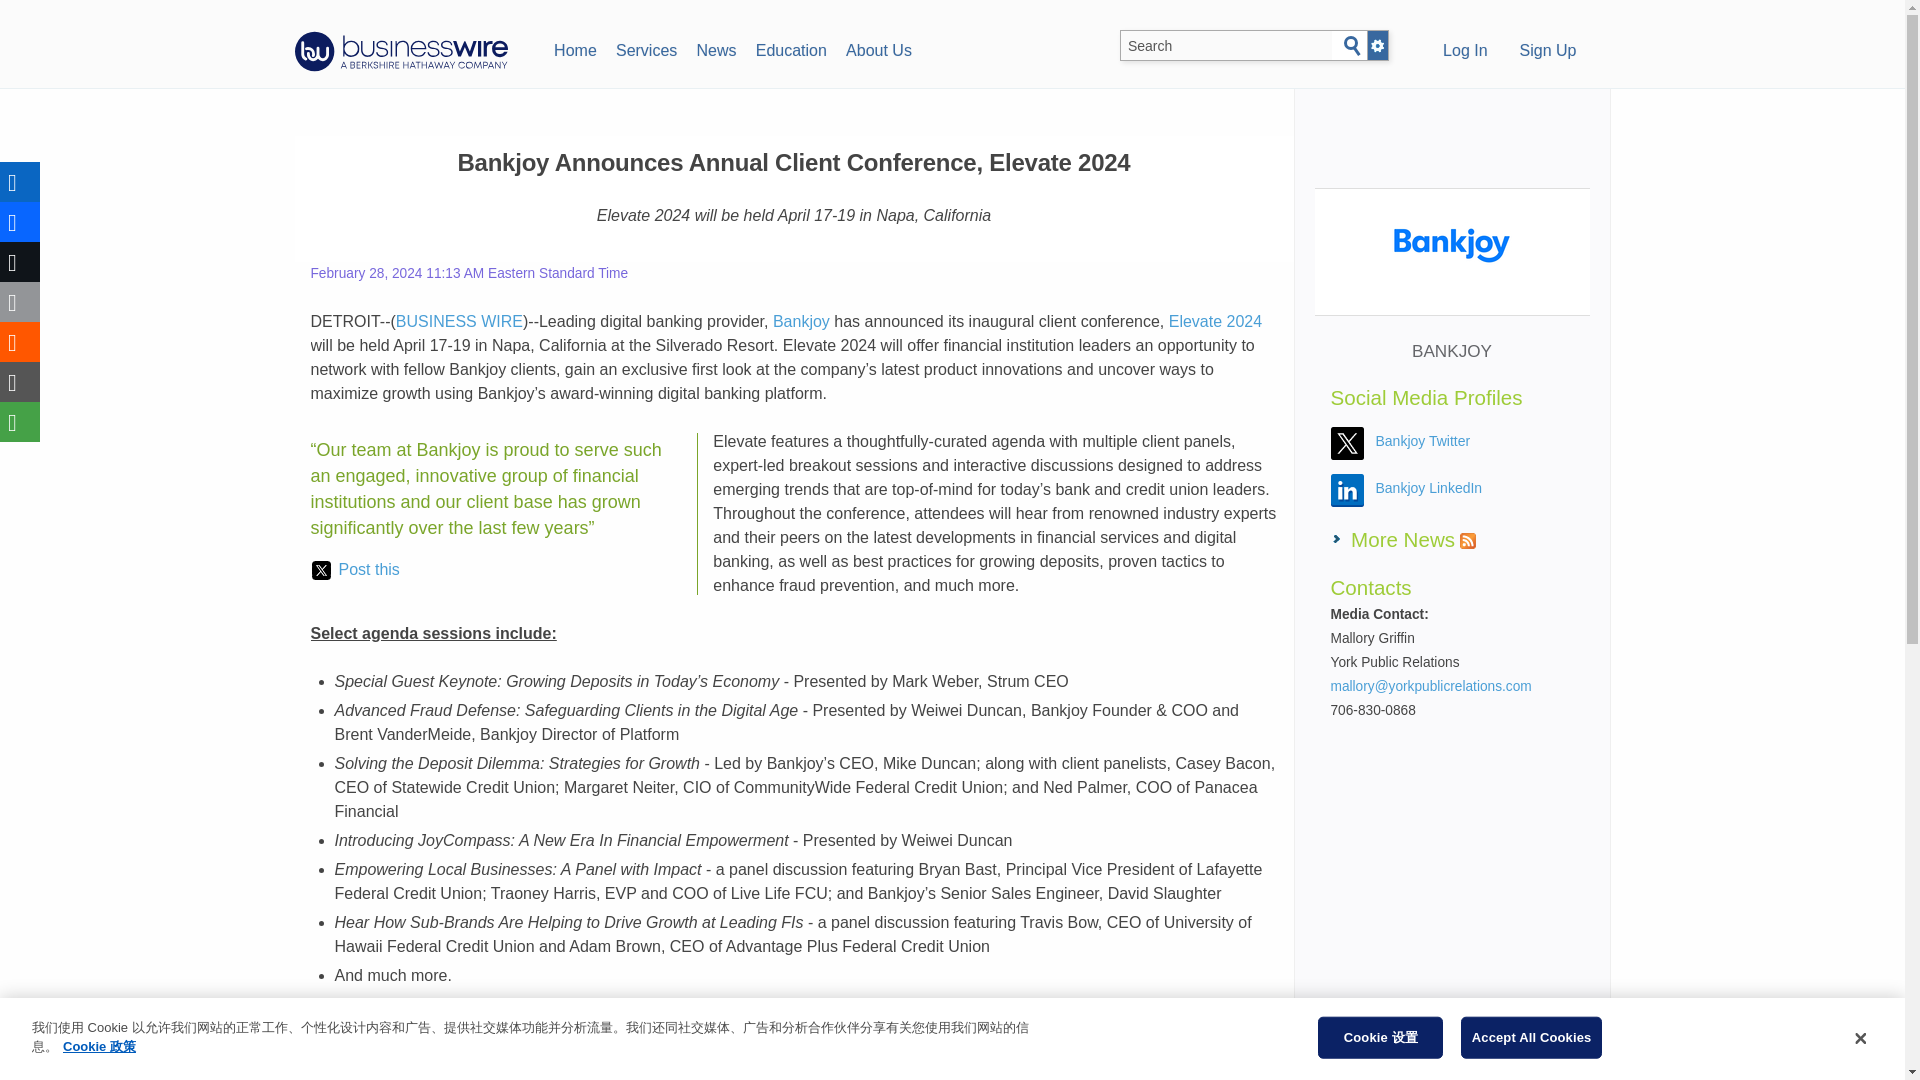 The height and width of the screenshot is (1080, 1920). What do you see at coordinates (878, 48) in the screenshot?
I see `About Us` at bounding box center [878, 48].